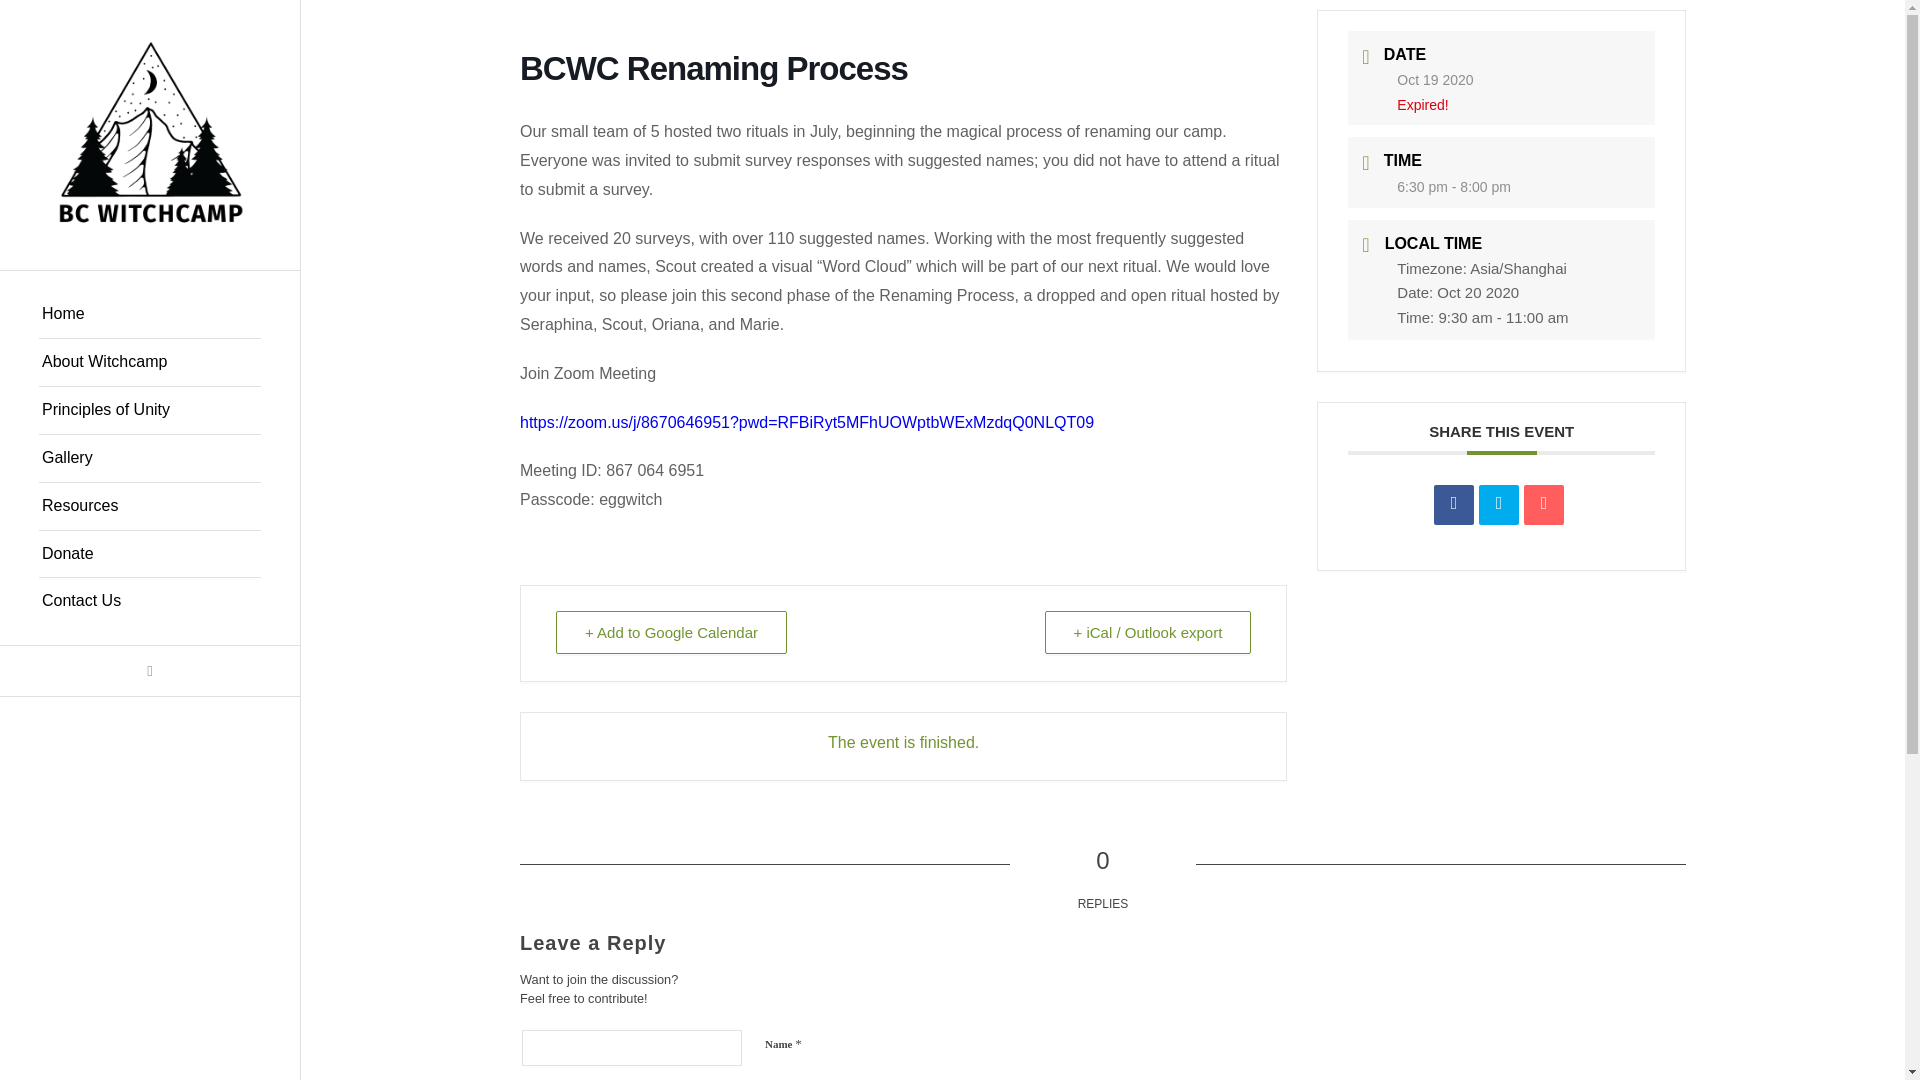 This screenshot has height=1080, width=1920. I want to click on Email, so click(1544, 504).